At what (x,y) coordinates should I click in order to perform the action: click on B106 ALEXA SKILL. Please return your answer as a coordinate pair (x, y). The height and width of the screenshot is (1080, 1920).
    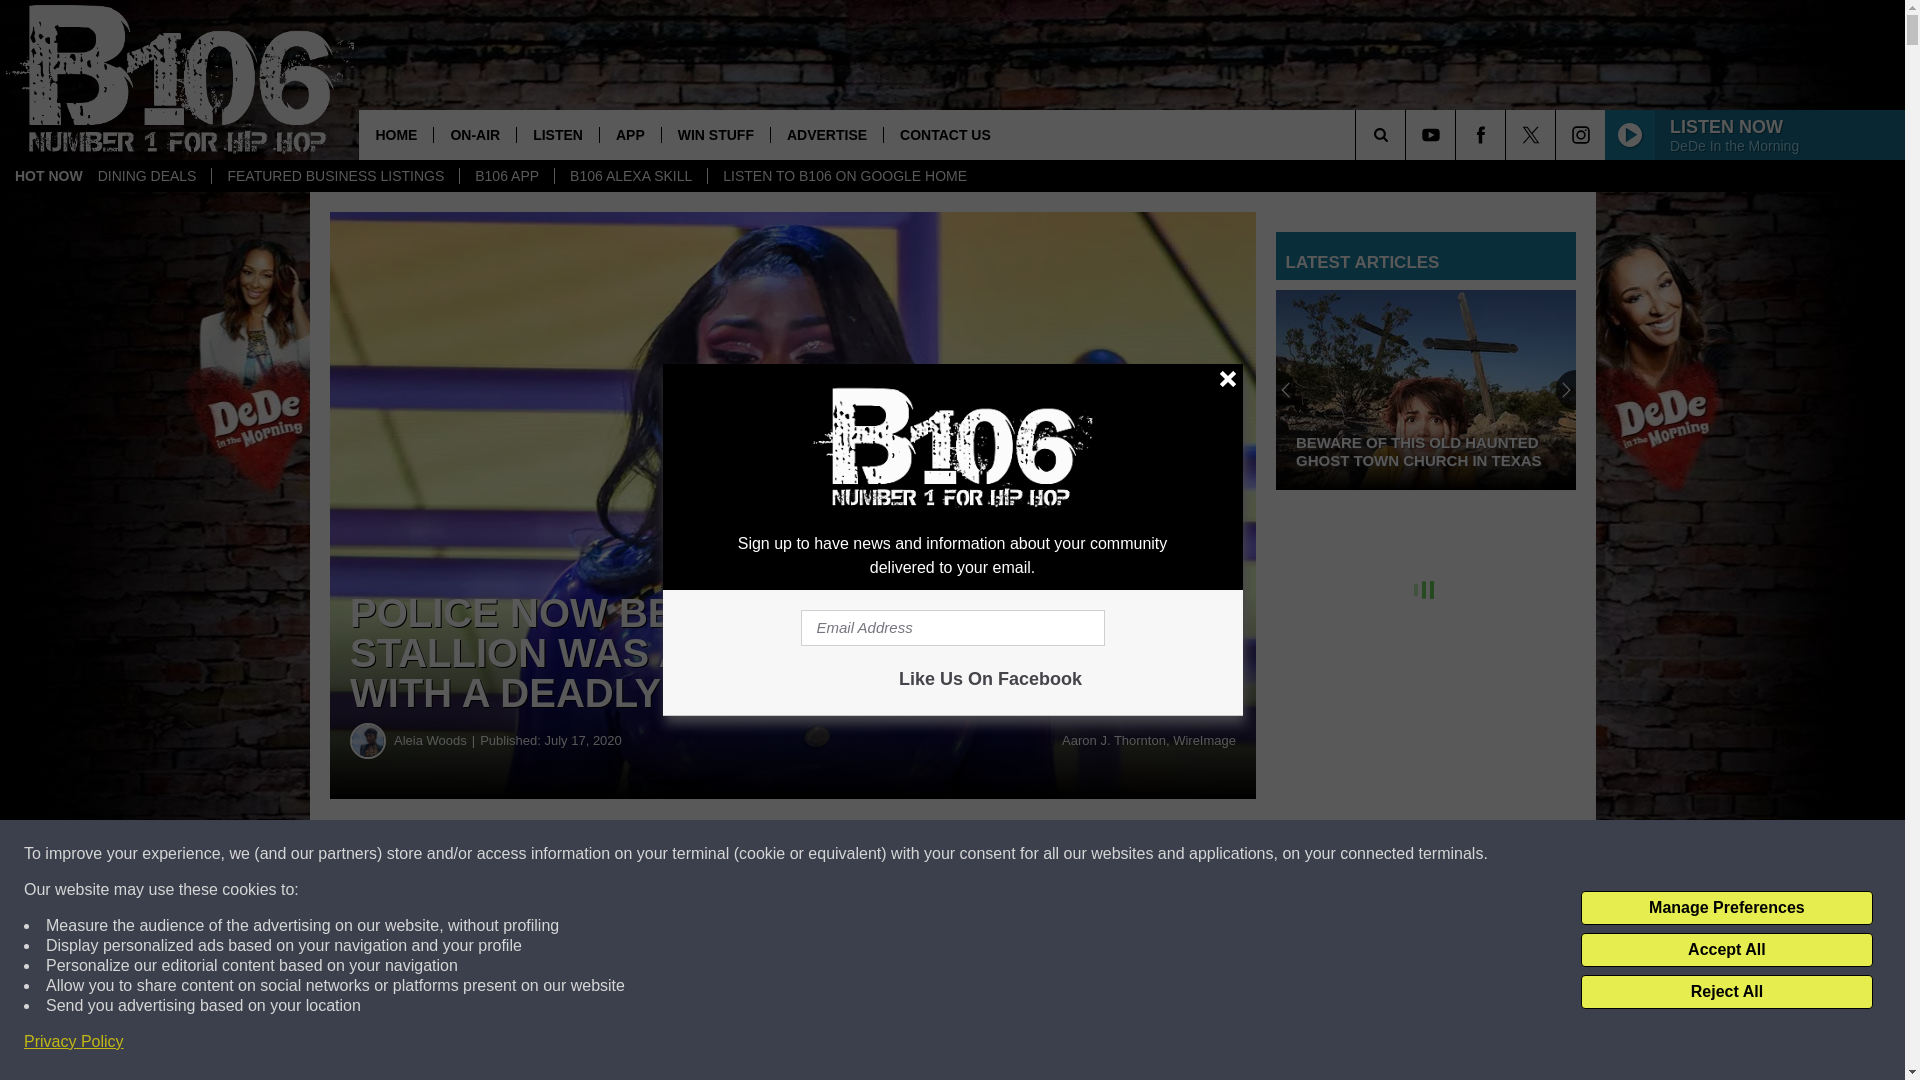
    Looking at the image, I should click on (630, 176).